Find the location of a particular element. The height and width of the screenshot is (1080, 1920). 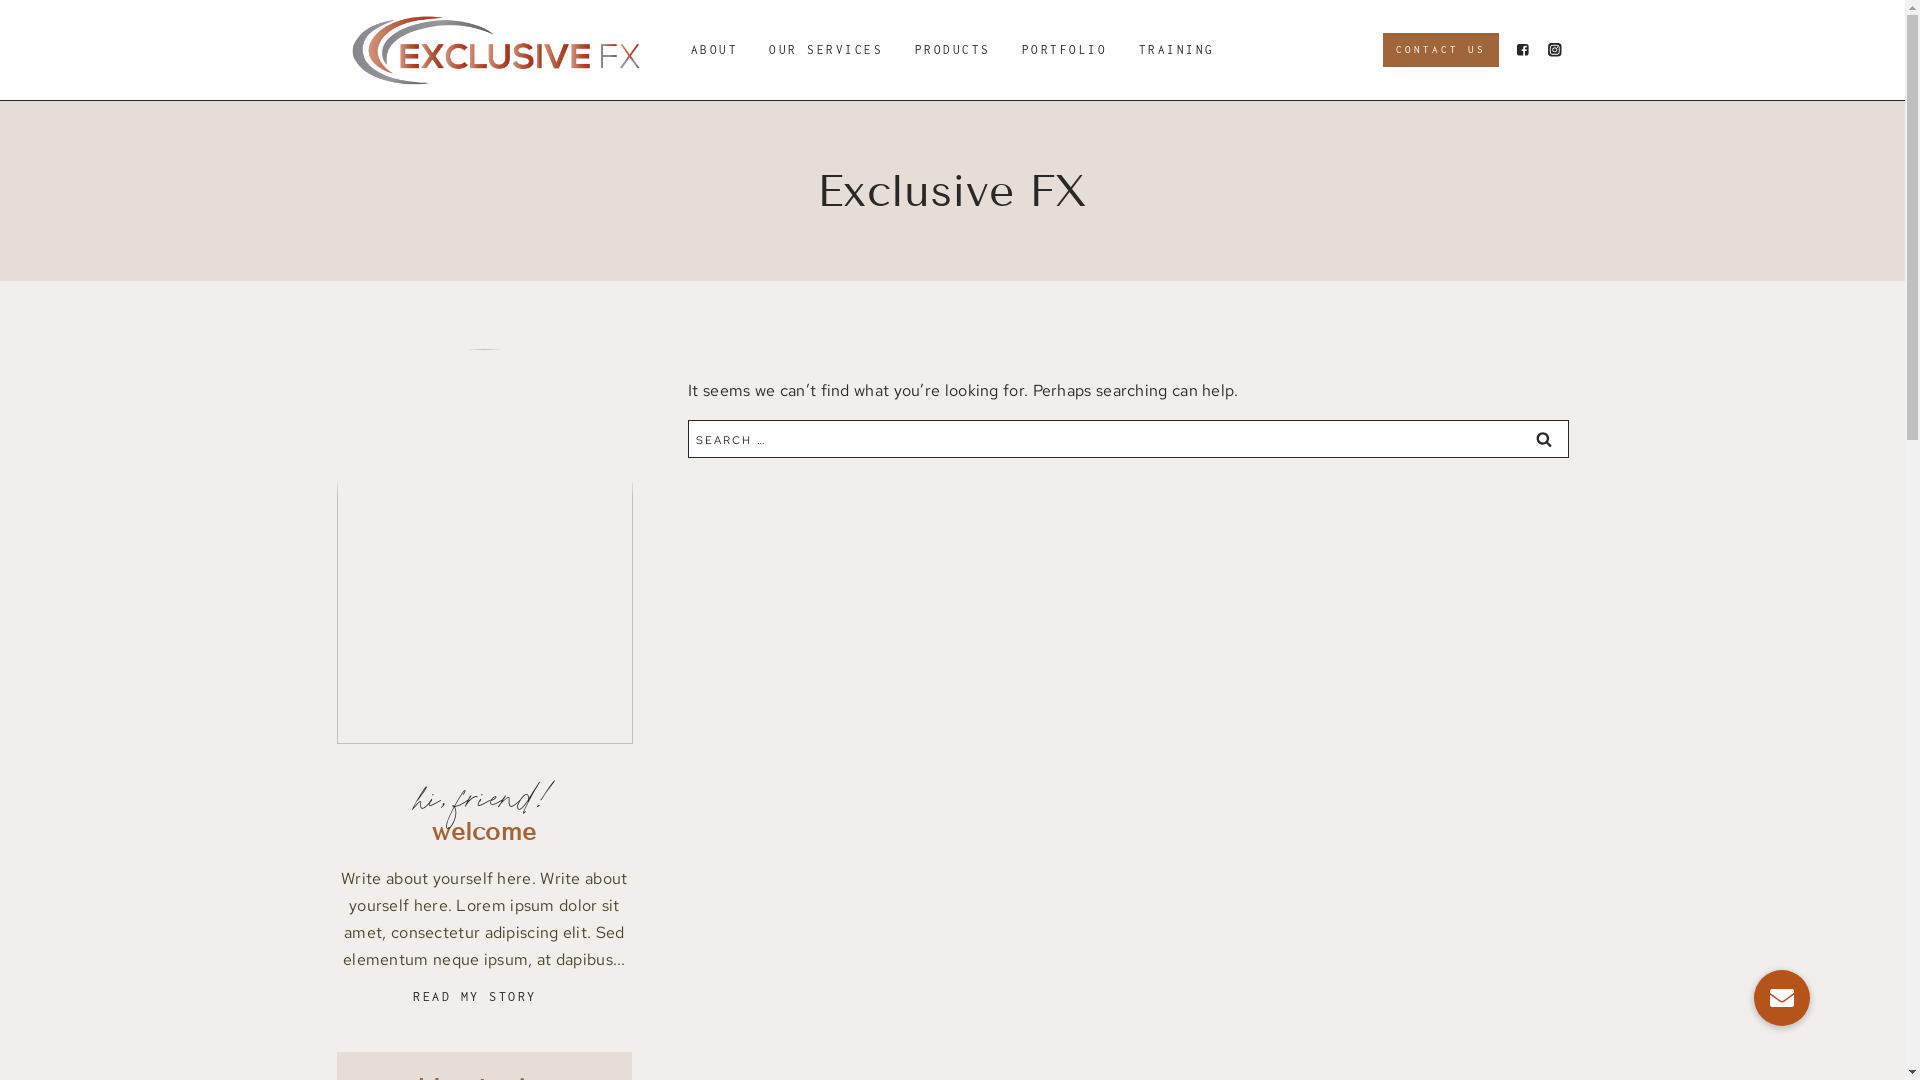

TRAINING is located at coordinates (1176, 50).